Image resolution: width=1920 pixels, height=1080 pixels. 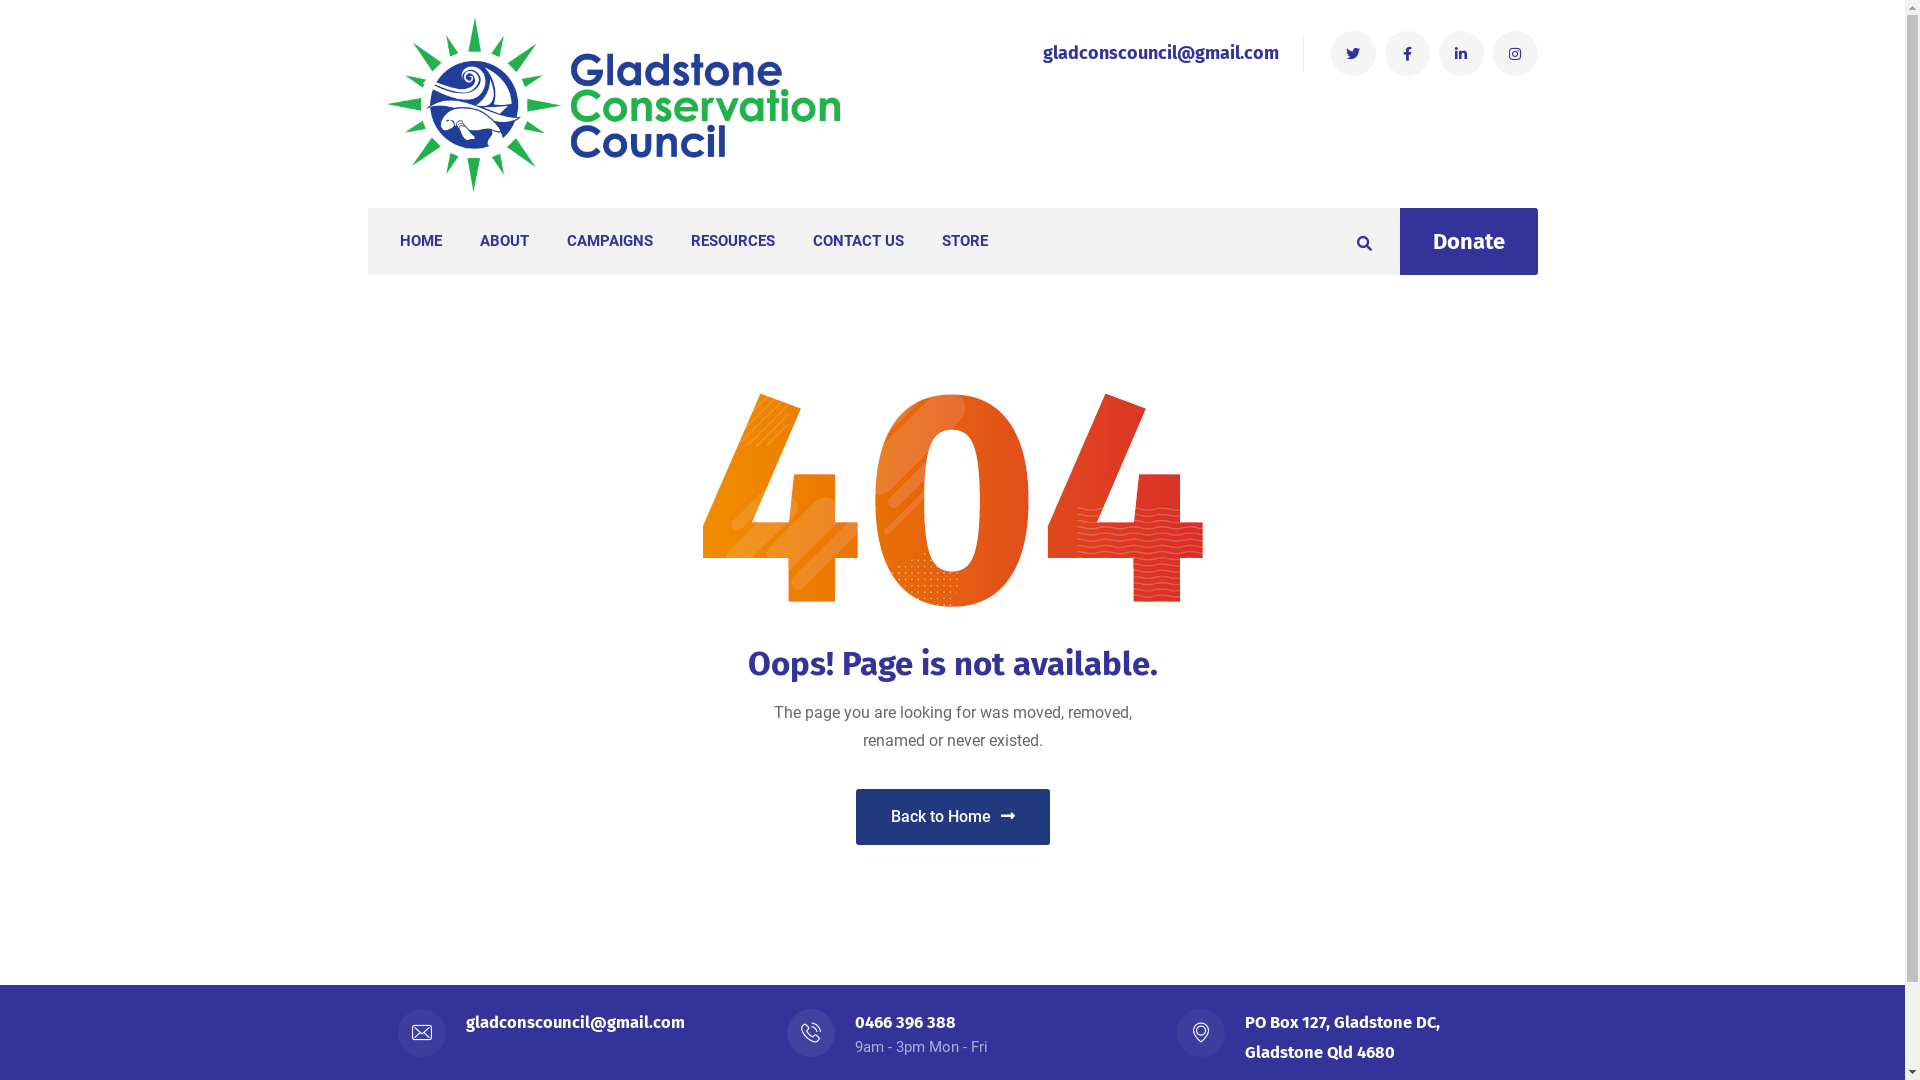 I want to click on Gladstone Conservation Council, so click(x=618, y=104).